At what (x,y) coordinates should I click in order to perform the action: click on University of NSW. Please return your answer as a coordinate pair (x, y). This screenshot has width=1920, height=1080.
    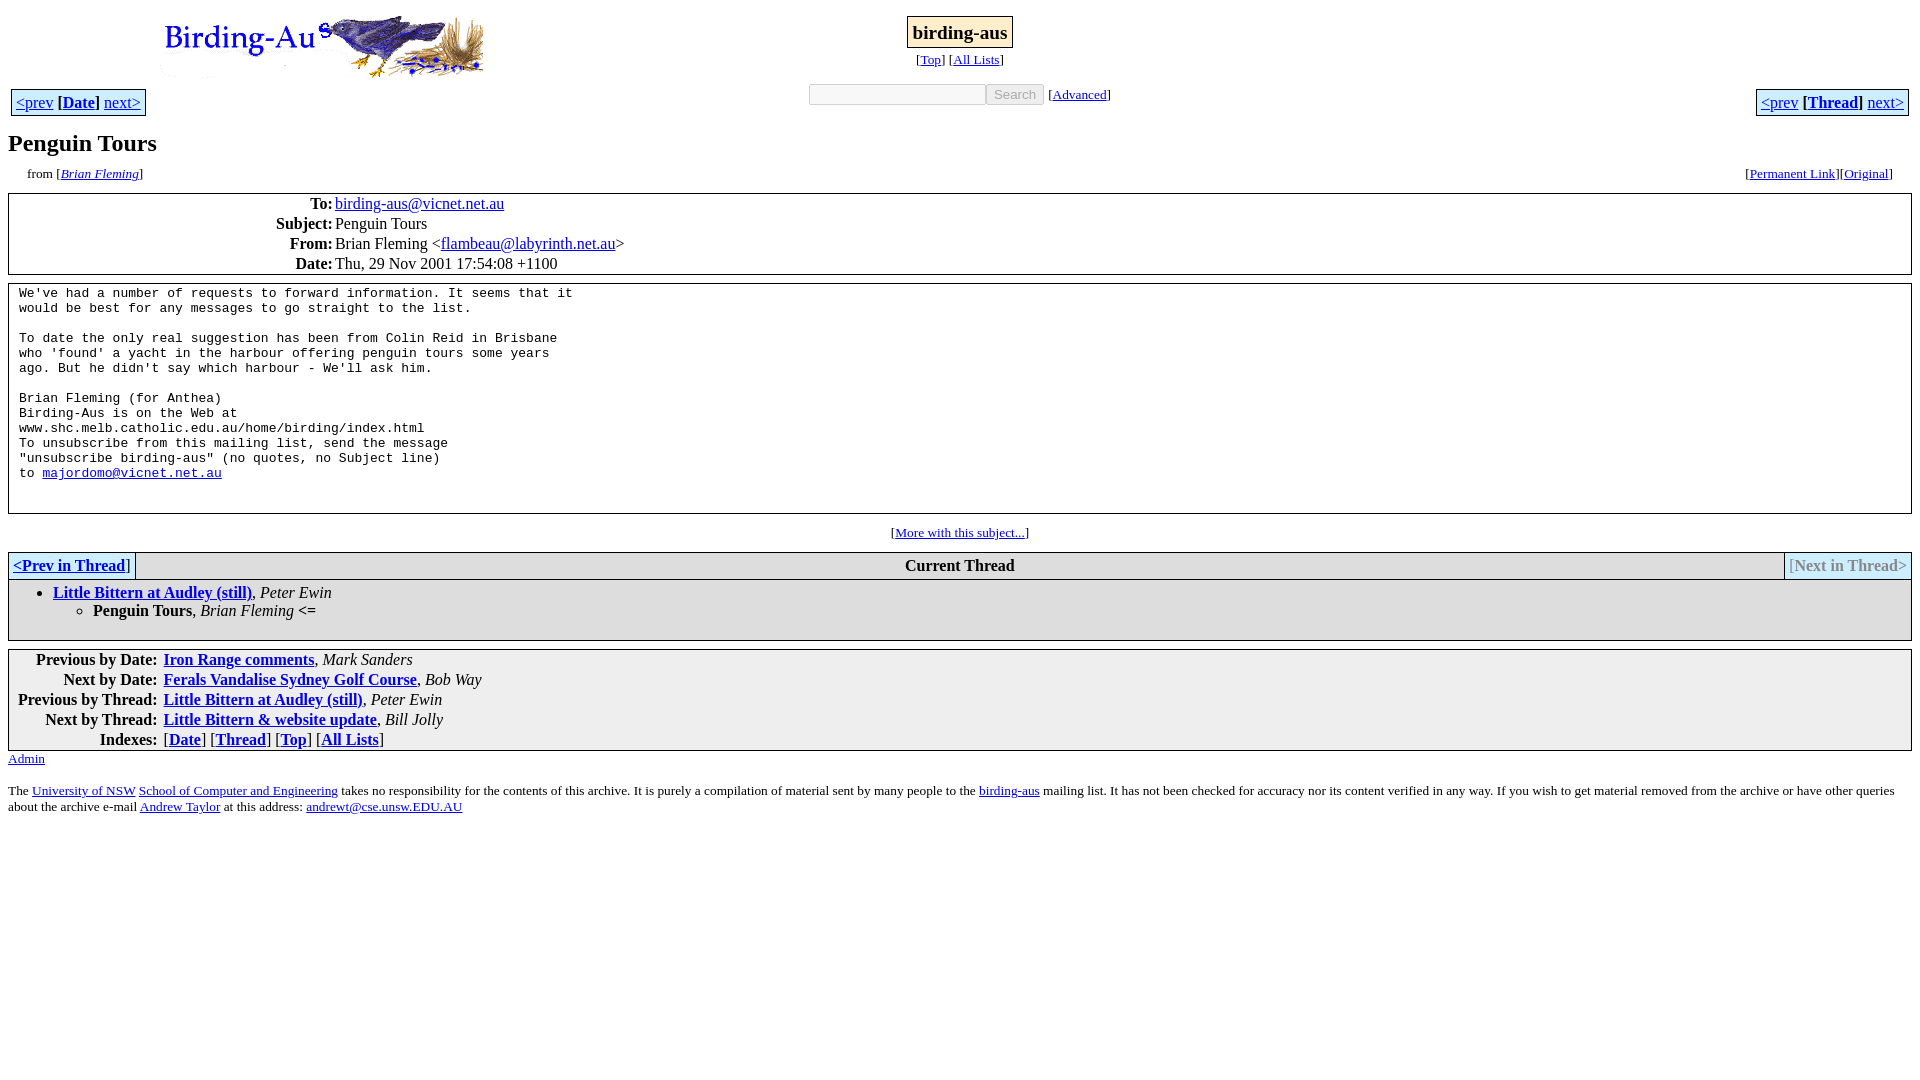
    Looking at the image, I should click on (83, 790).